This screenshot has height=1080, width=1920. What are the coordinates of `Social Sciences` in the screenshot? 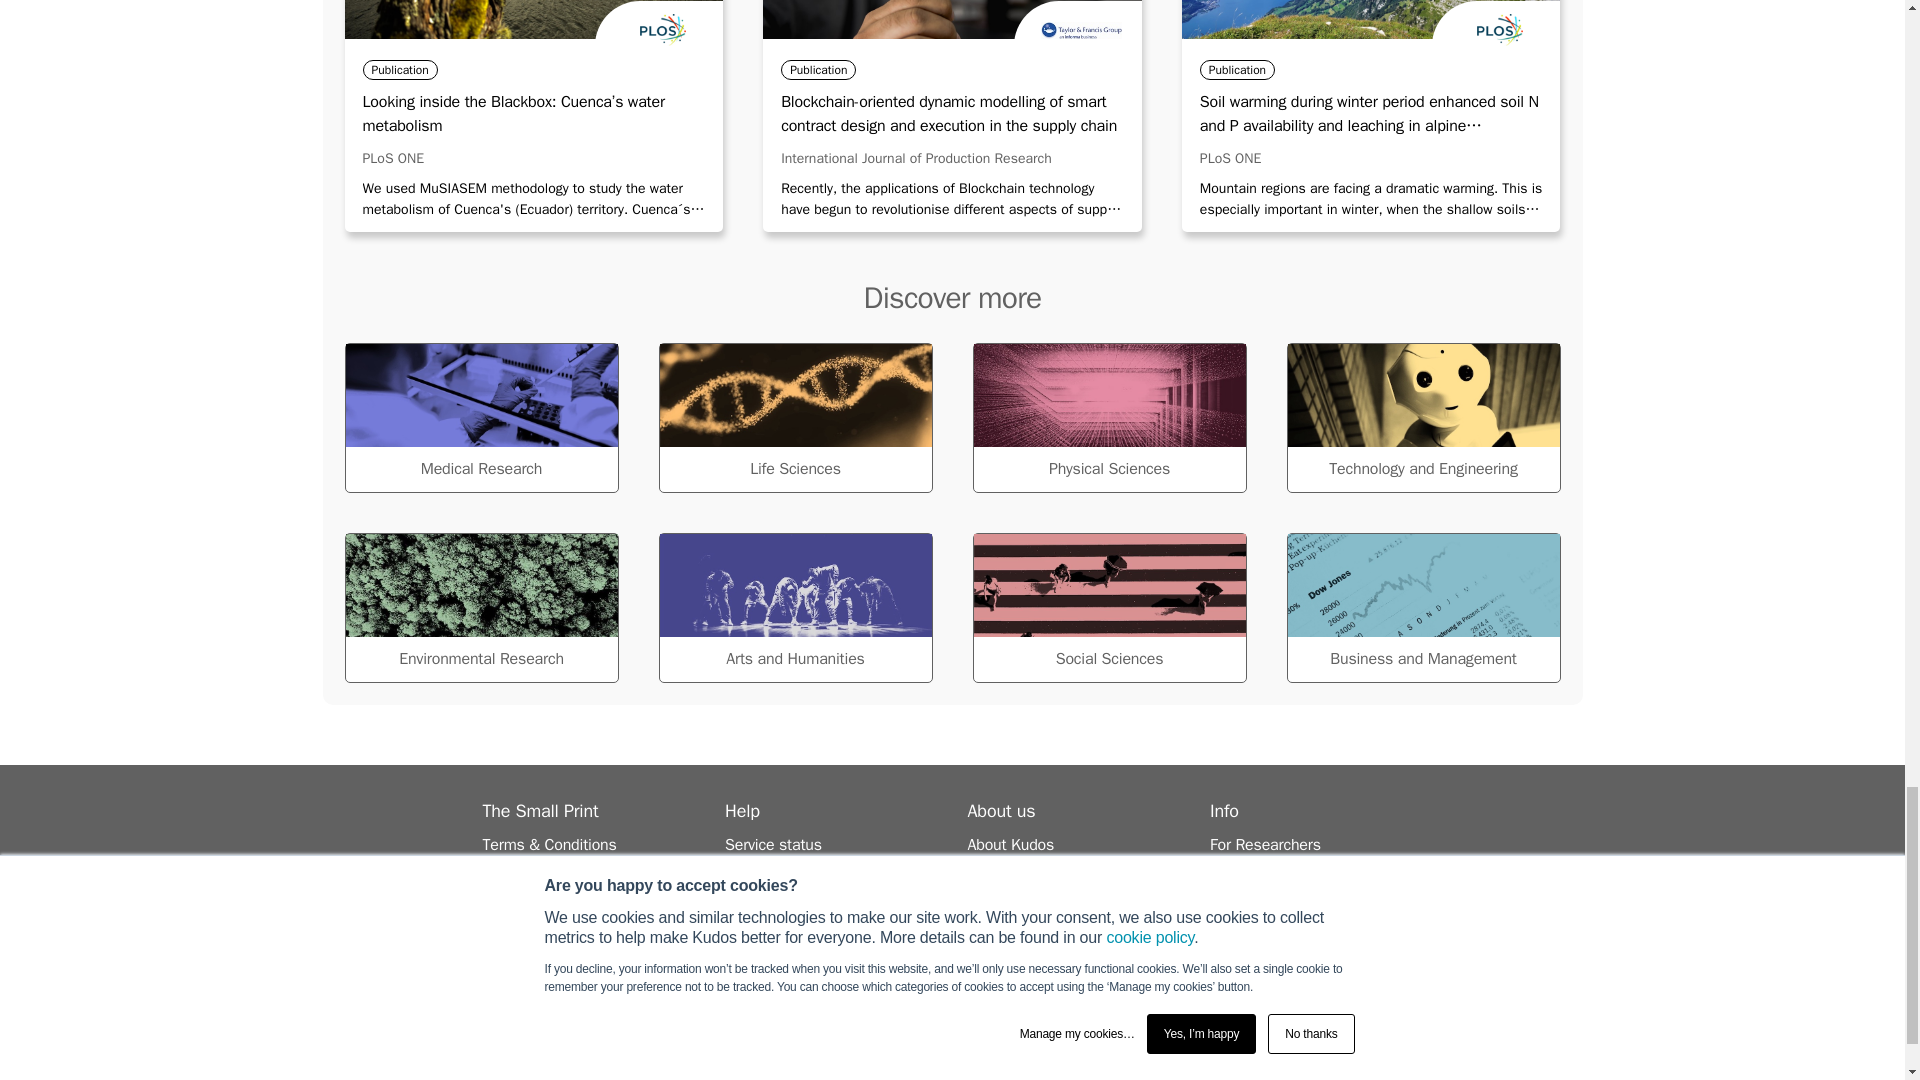 It's located at (1108, 608).